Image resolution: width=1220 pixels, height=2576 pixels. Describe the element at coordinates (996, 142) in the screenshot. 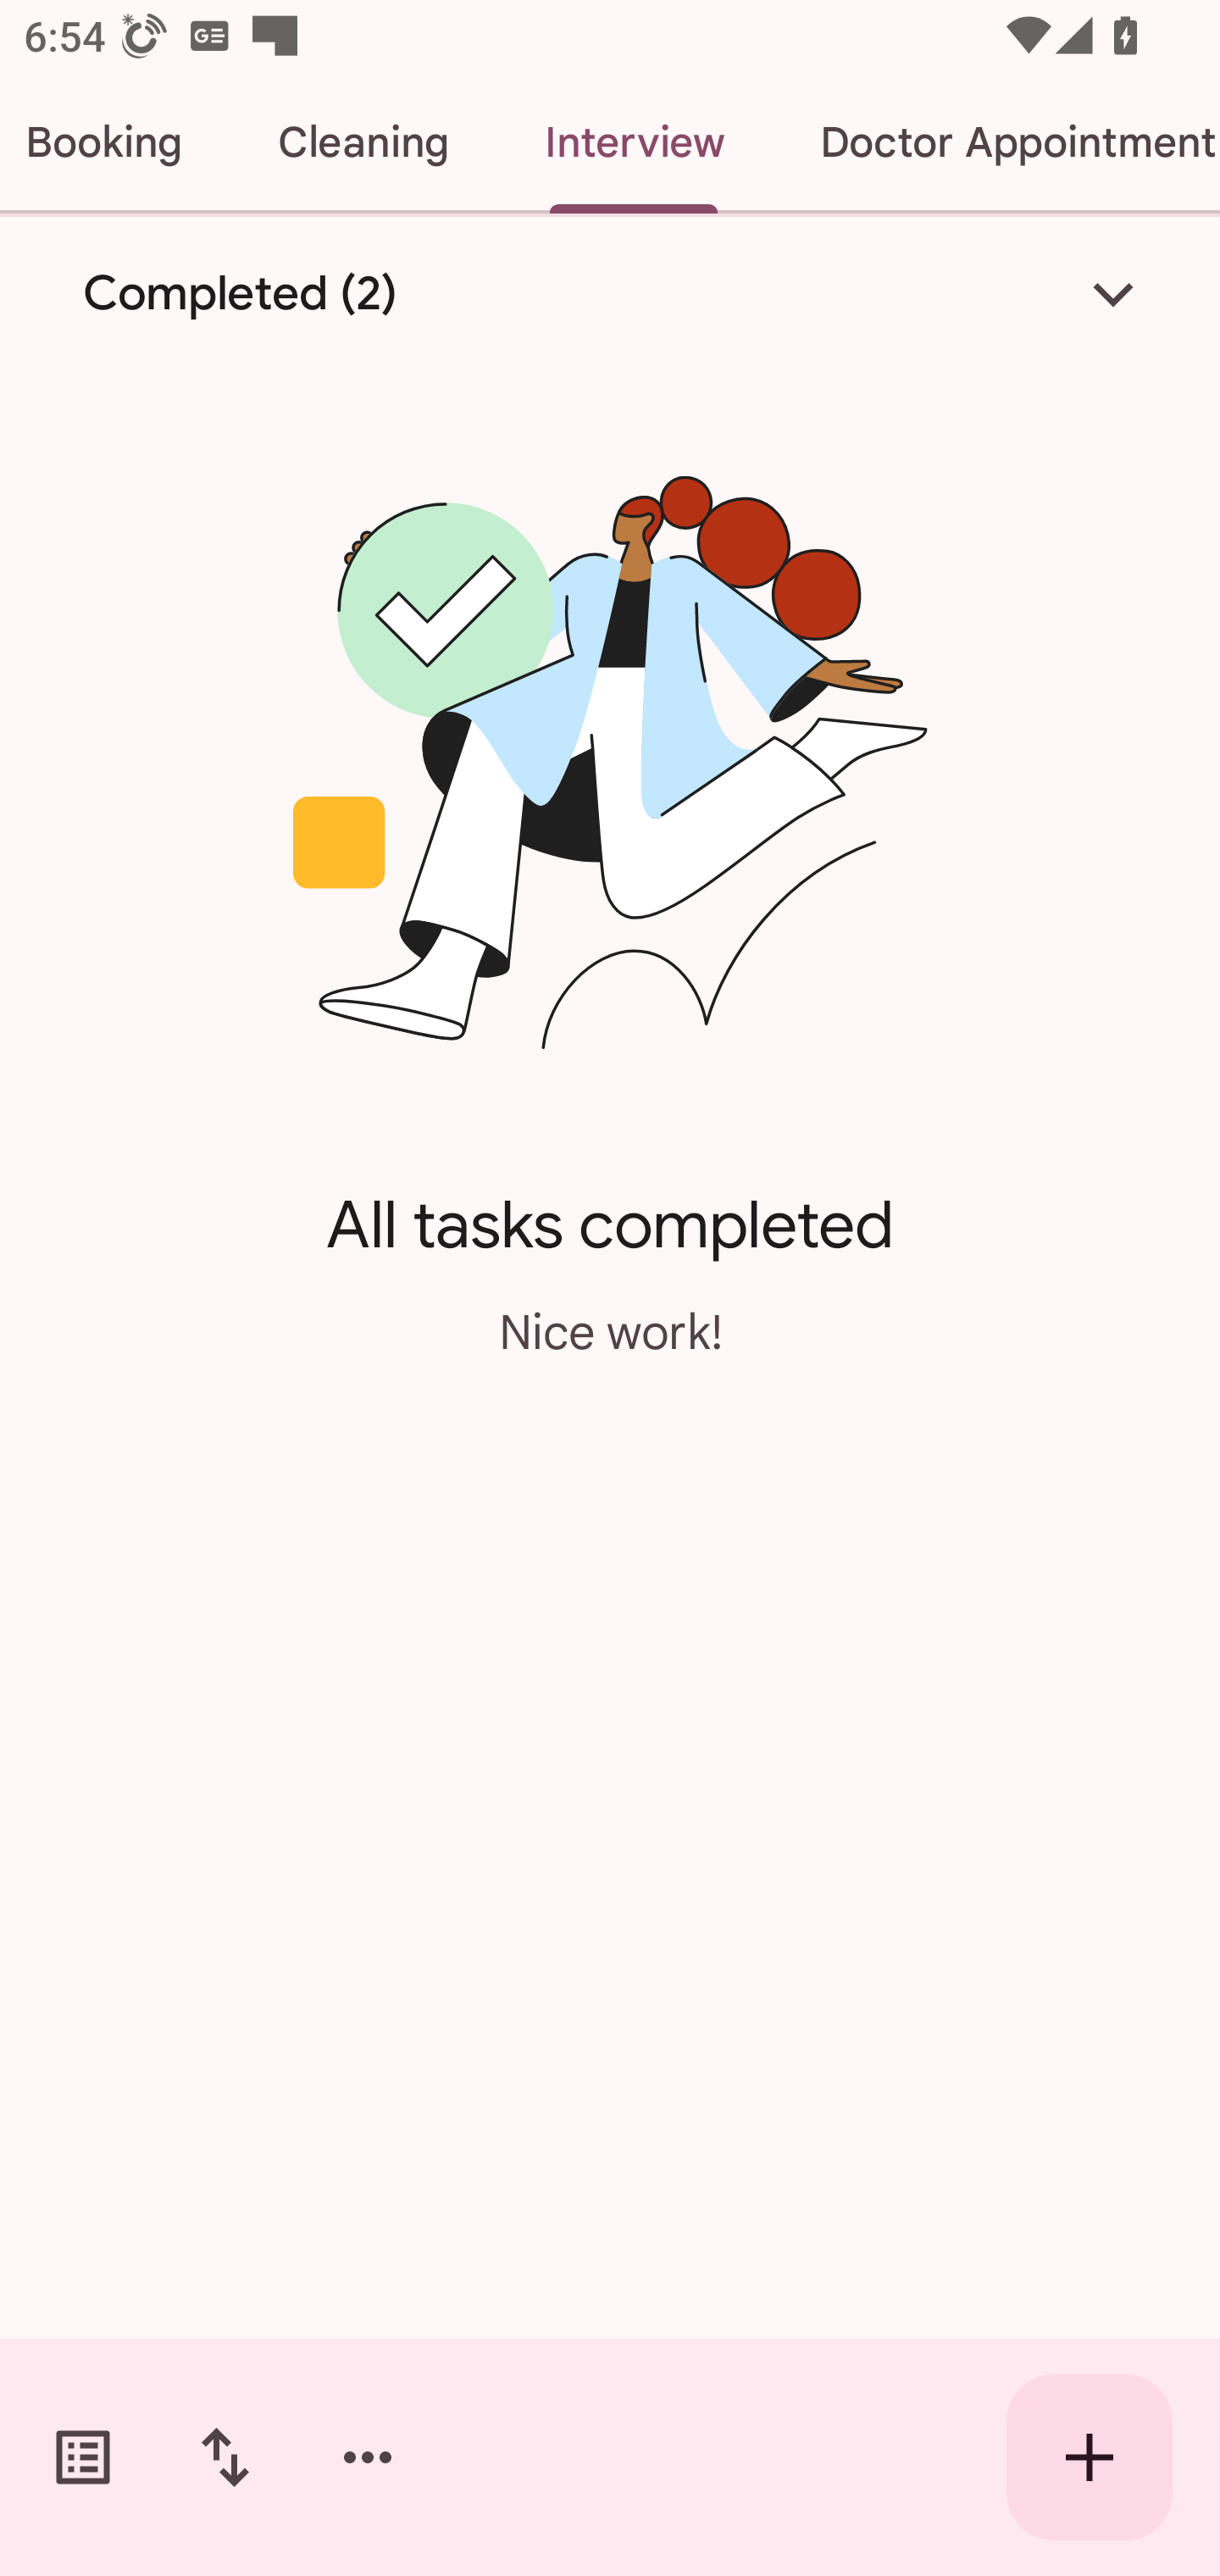

I see `Doctor Appointment` at that location.